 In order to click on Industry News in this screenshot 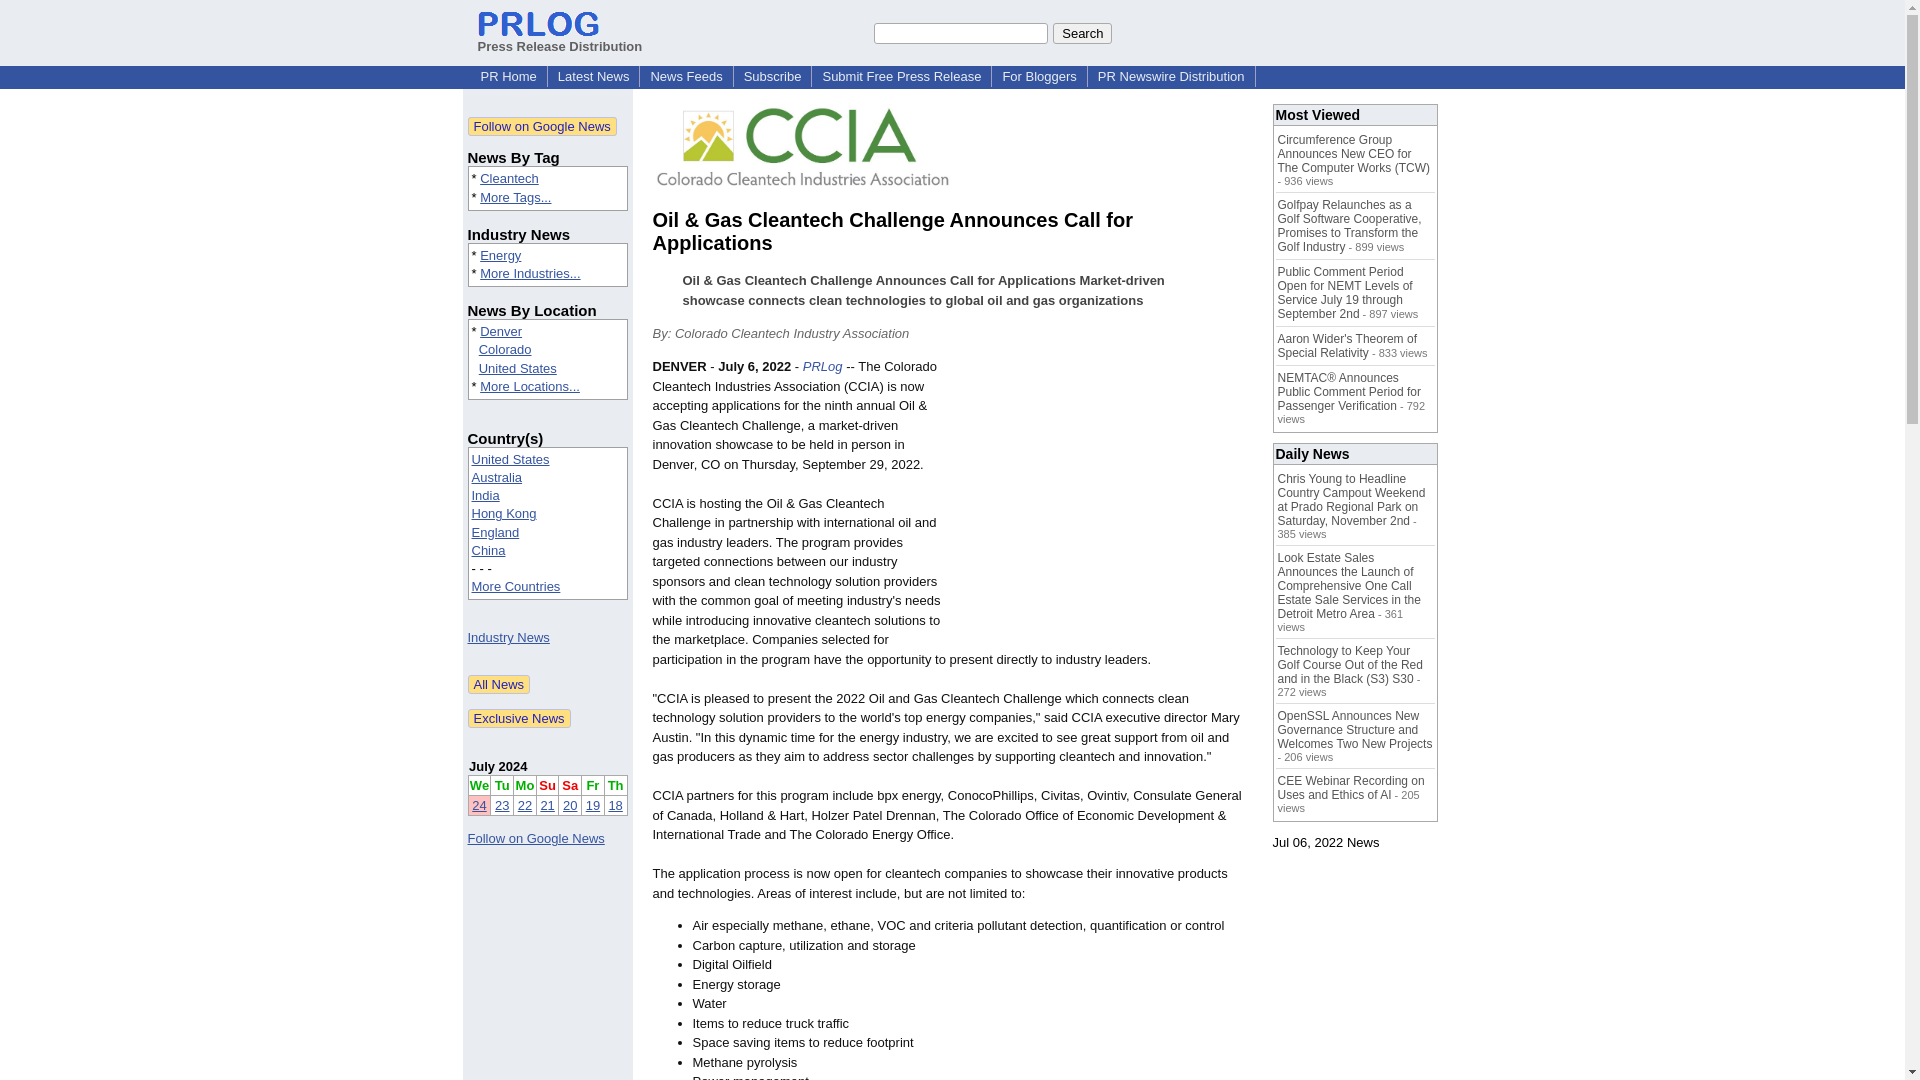, I will do `click(508, 636)`.